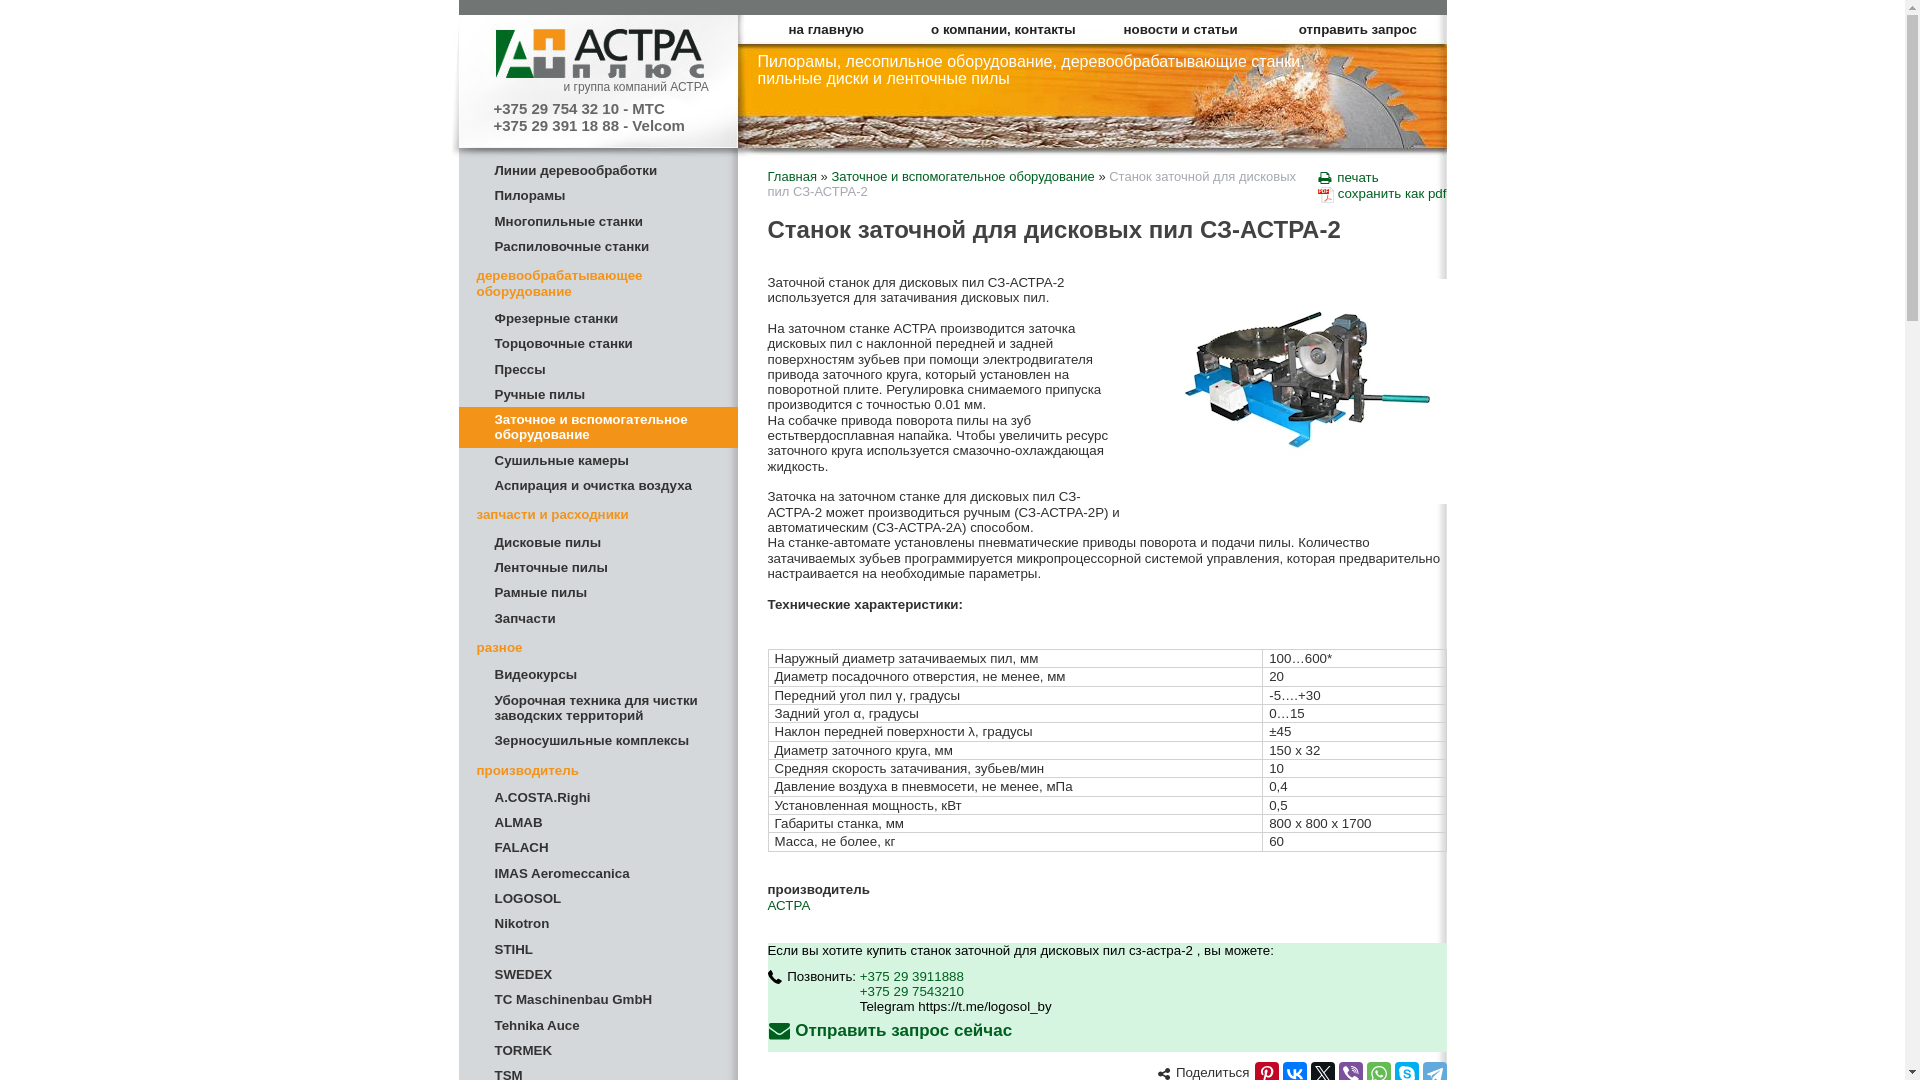 The image size is (1920, 1080). I want to click on TORMEK, so click(598, 1050).